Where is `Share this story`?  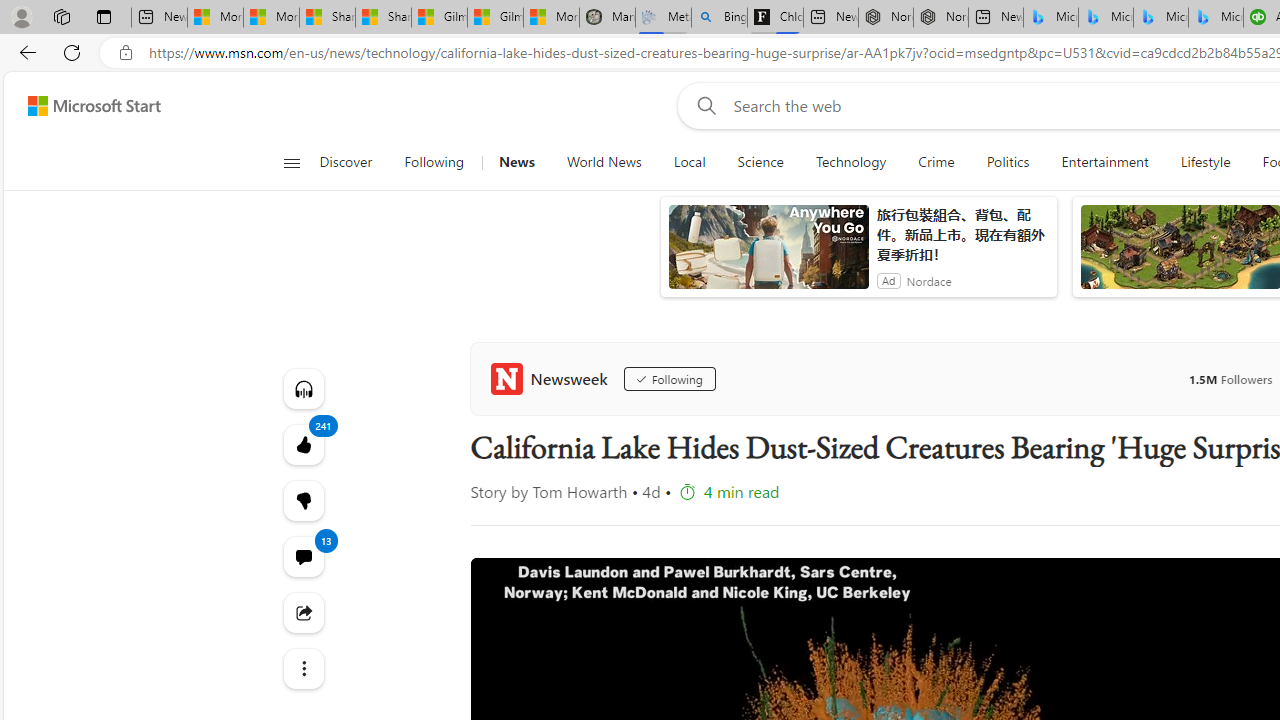 Share this story is located at coordinates (302, 612).